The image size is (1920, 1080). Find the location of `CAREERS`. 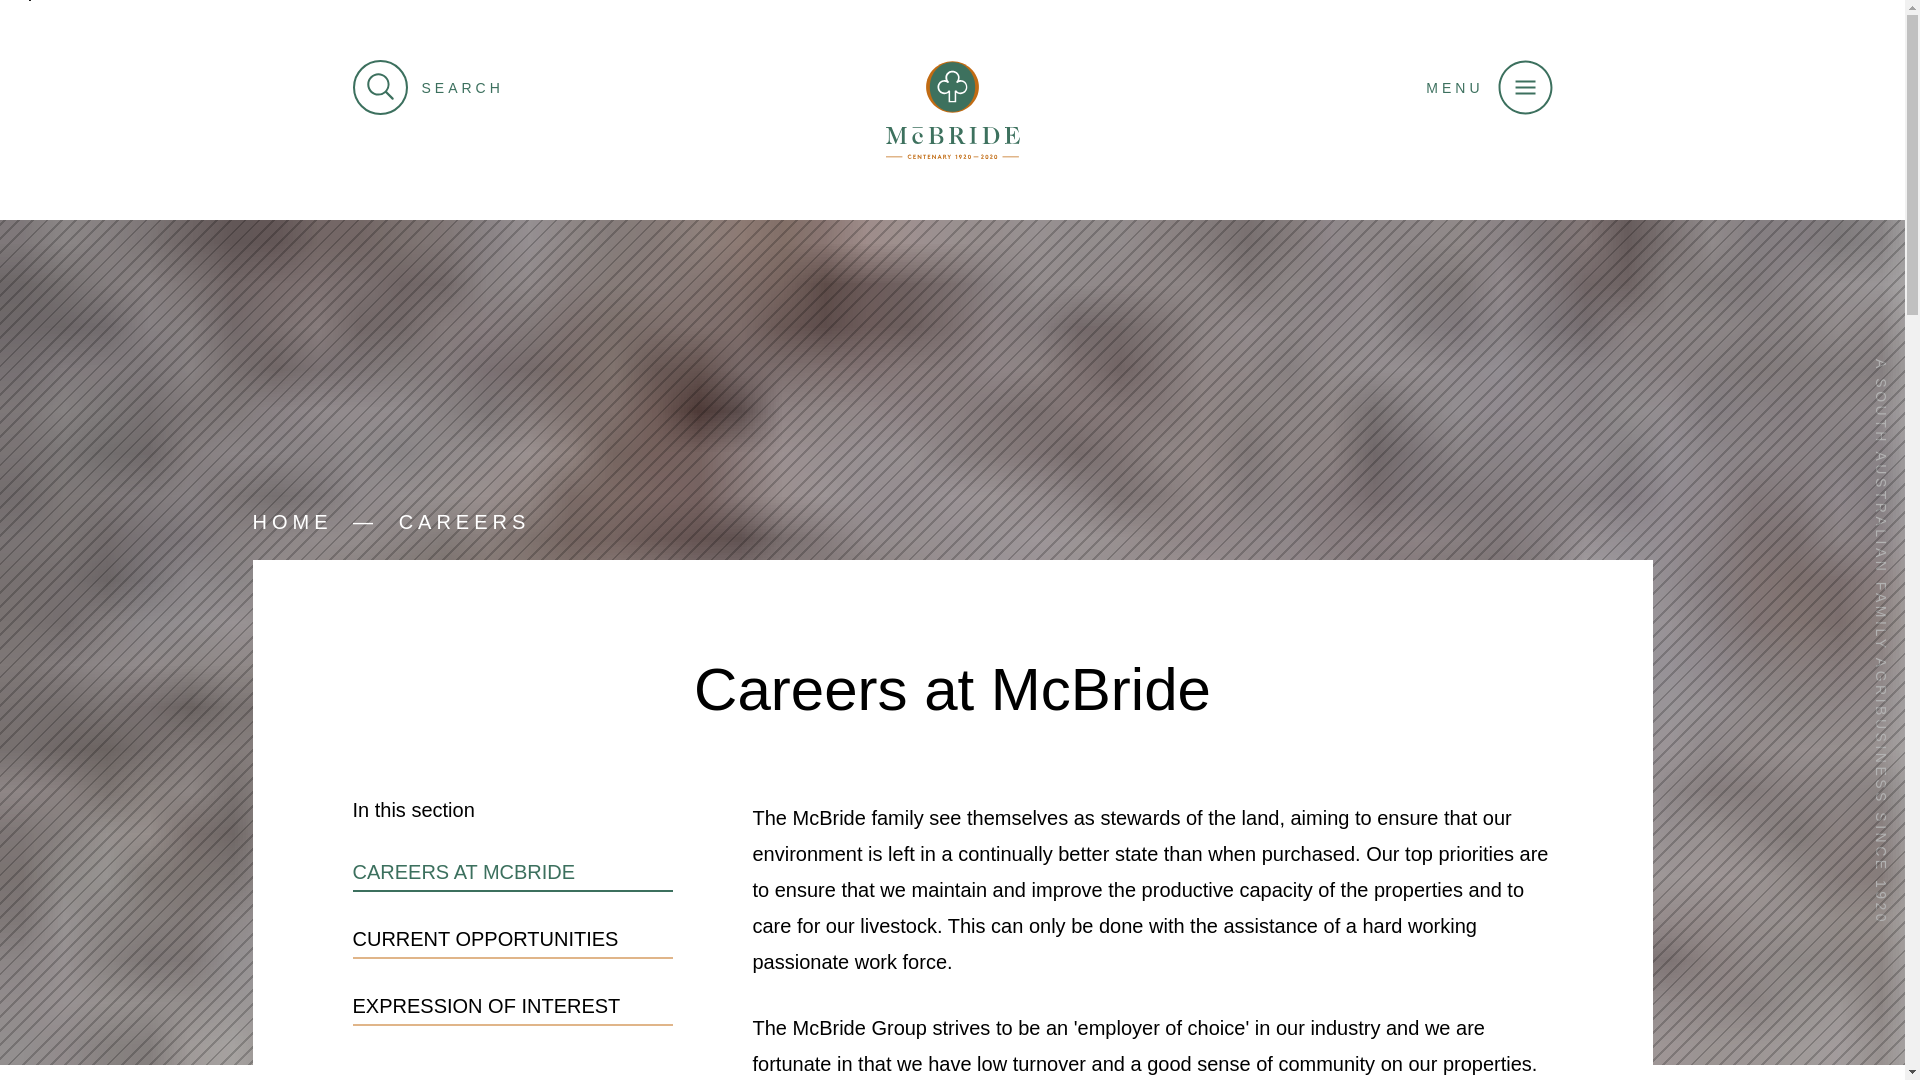

CAREERS is located at coordinates (465, 523).